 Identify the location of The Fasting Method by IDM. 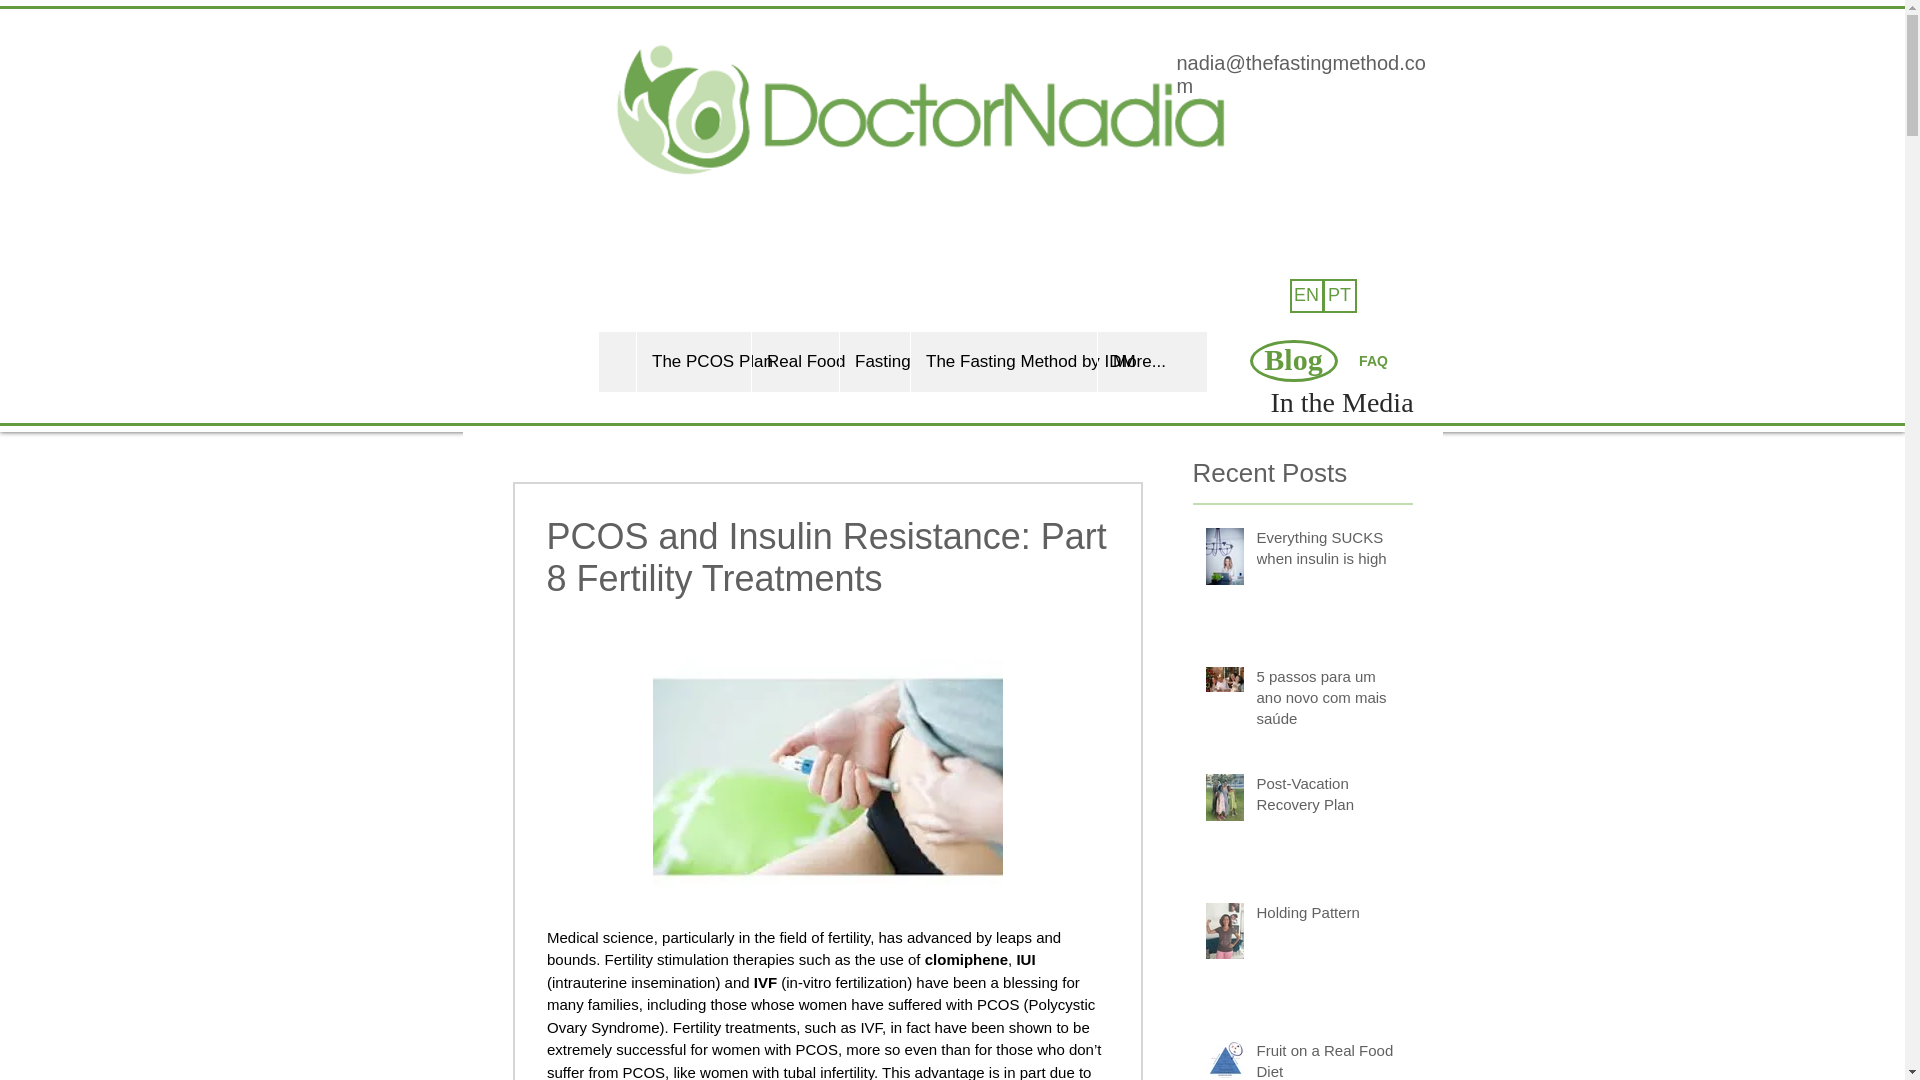
(1003, 362).